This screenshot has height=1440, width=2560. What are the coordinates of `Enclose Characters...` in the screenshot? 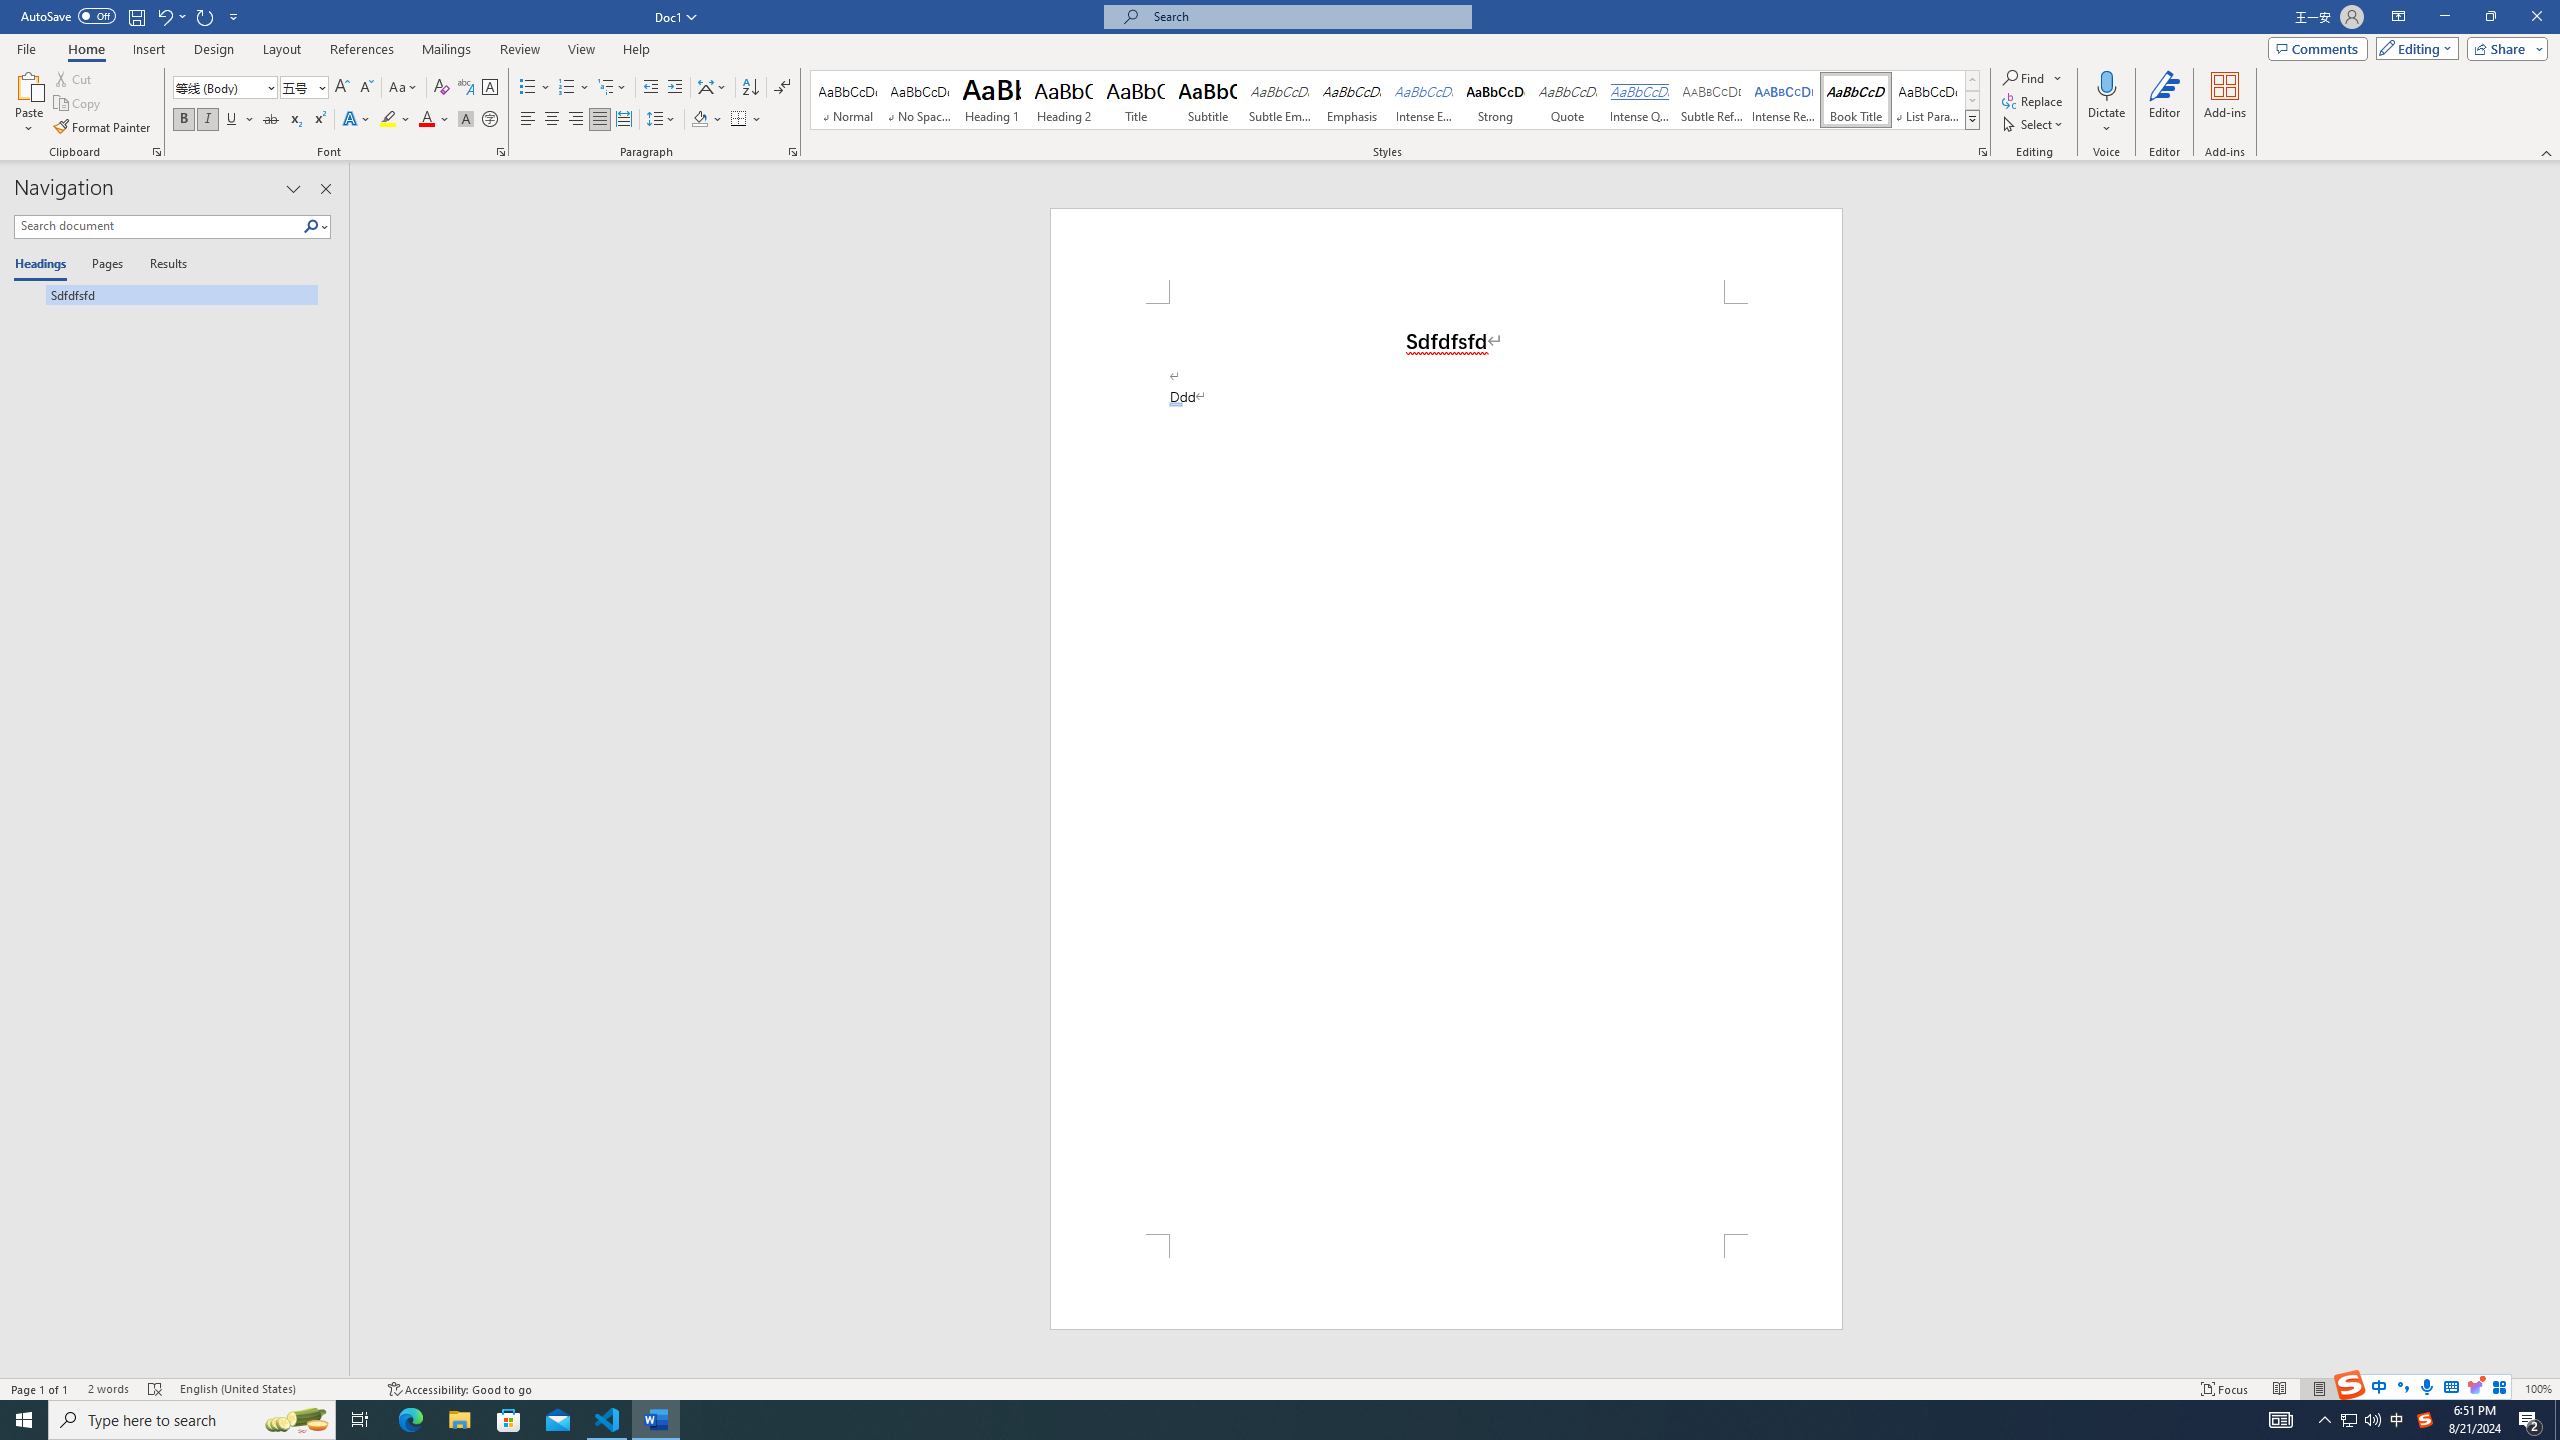 It's located at (490, 120).